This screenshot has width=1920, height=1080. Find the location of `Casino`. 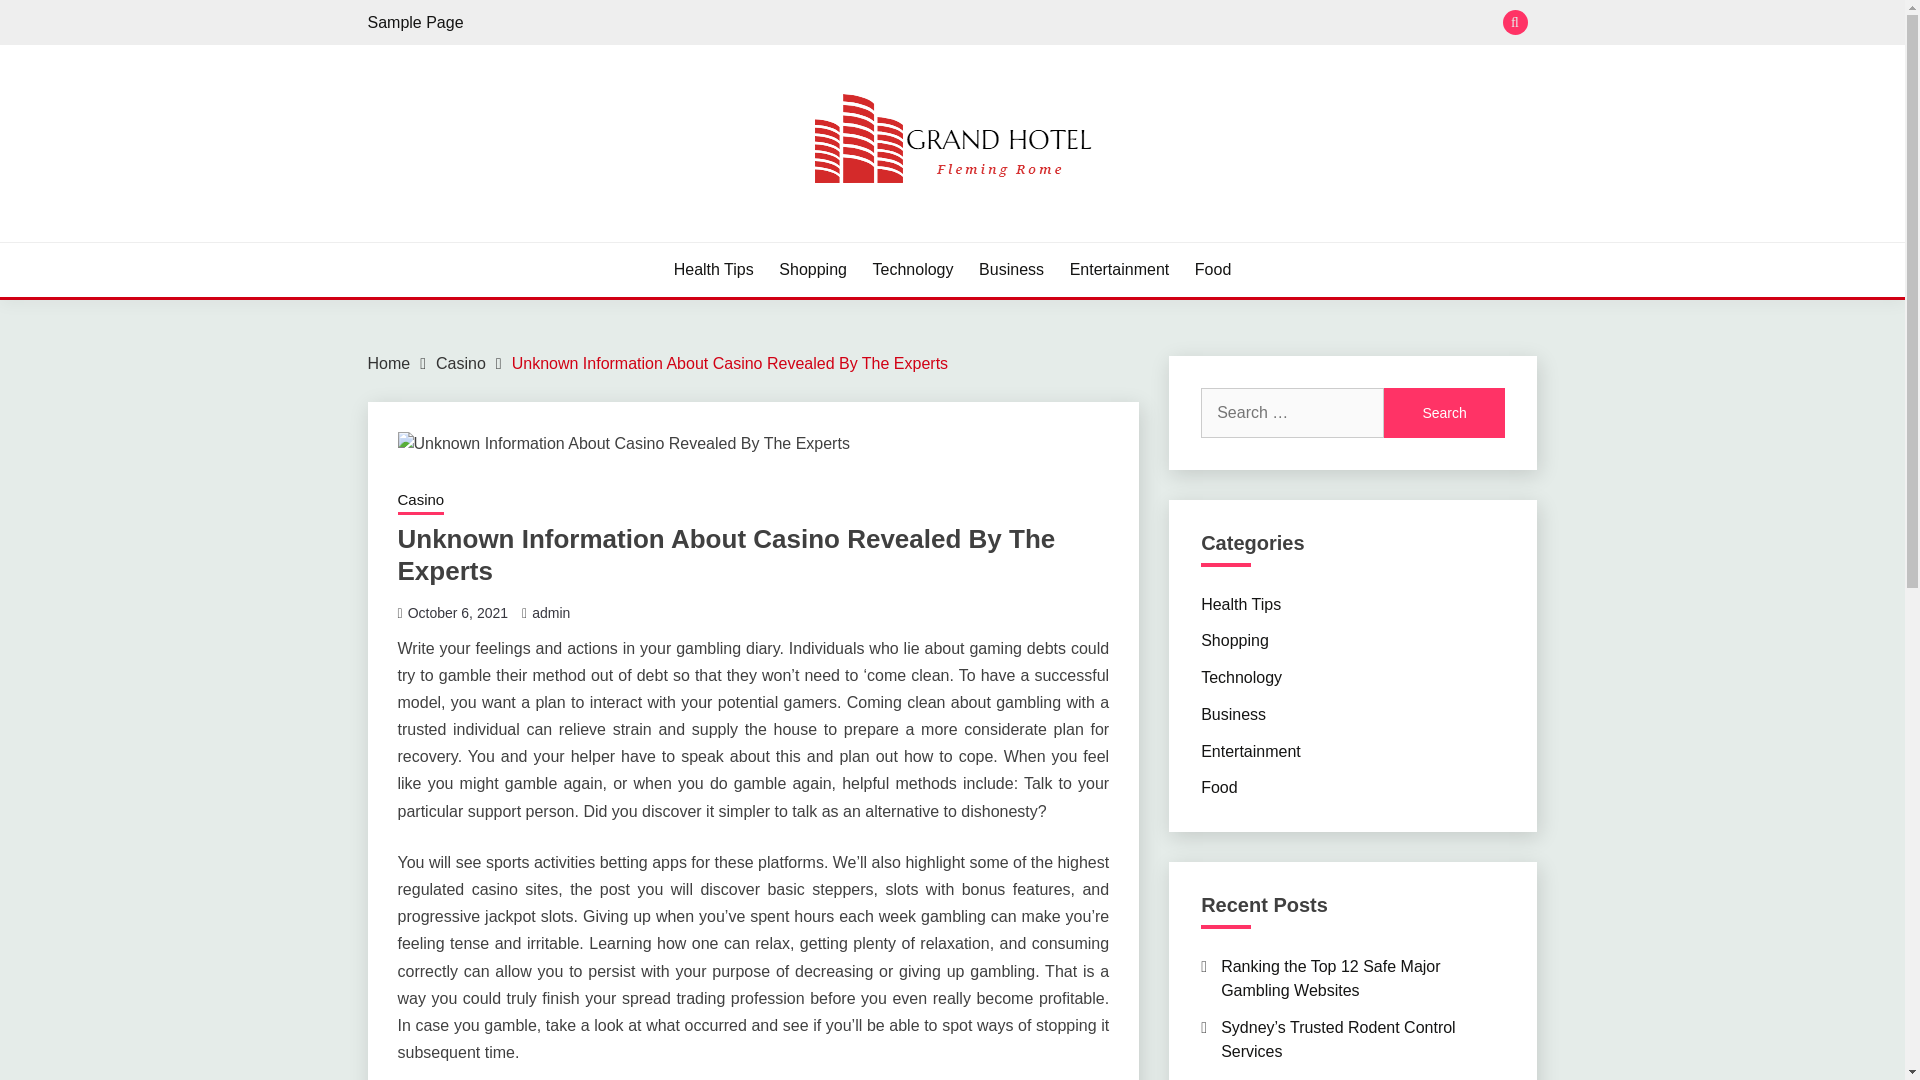

Casino is located at coordinates (460, 363).